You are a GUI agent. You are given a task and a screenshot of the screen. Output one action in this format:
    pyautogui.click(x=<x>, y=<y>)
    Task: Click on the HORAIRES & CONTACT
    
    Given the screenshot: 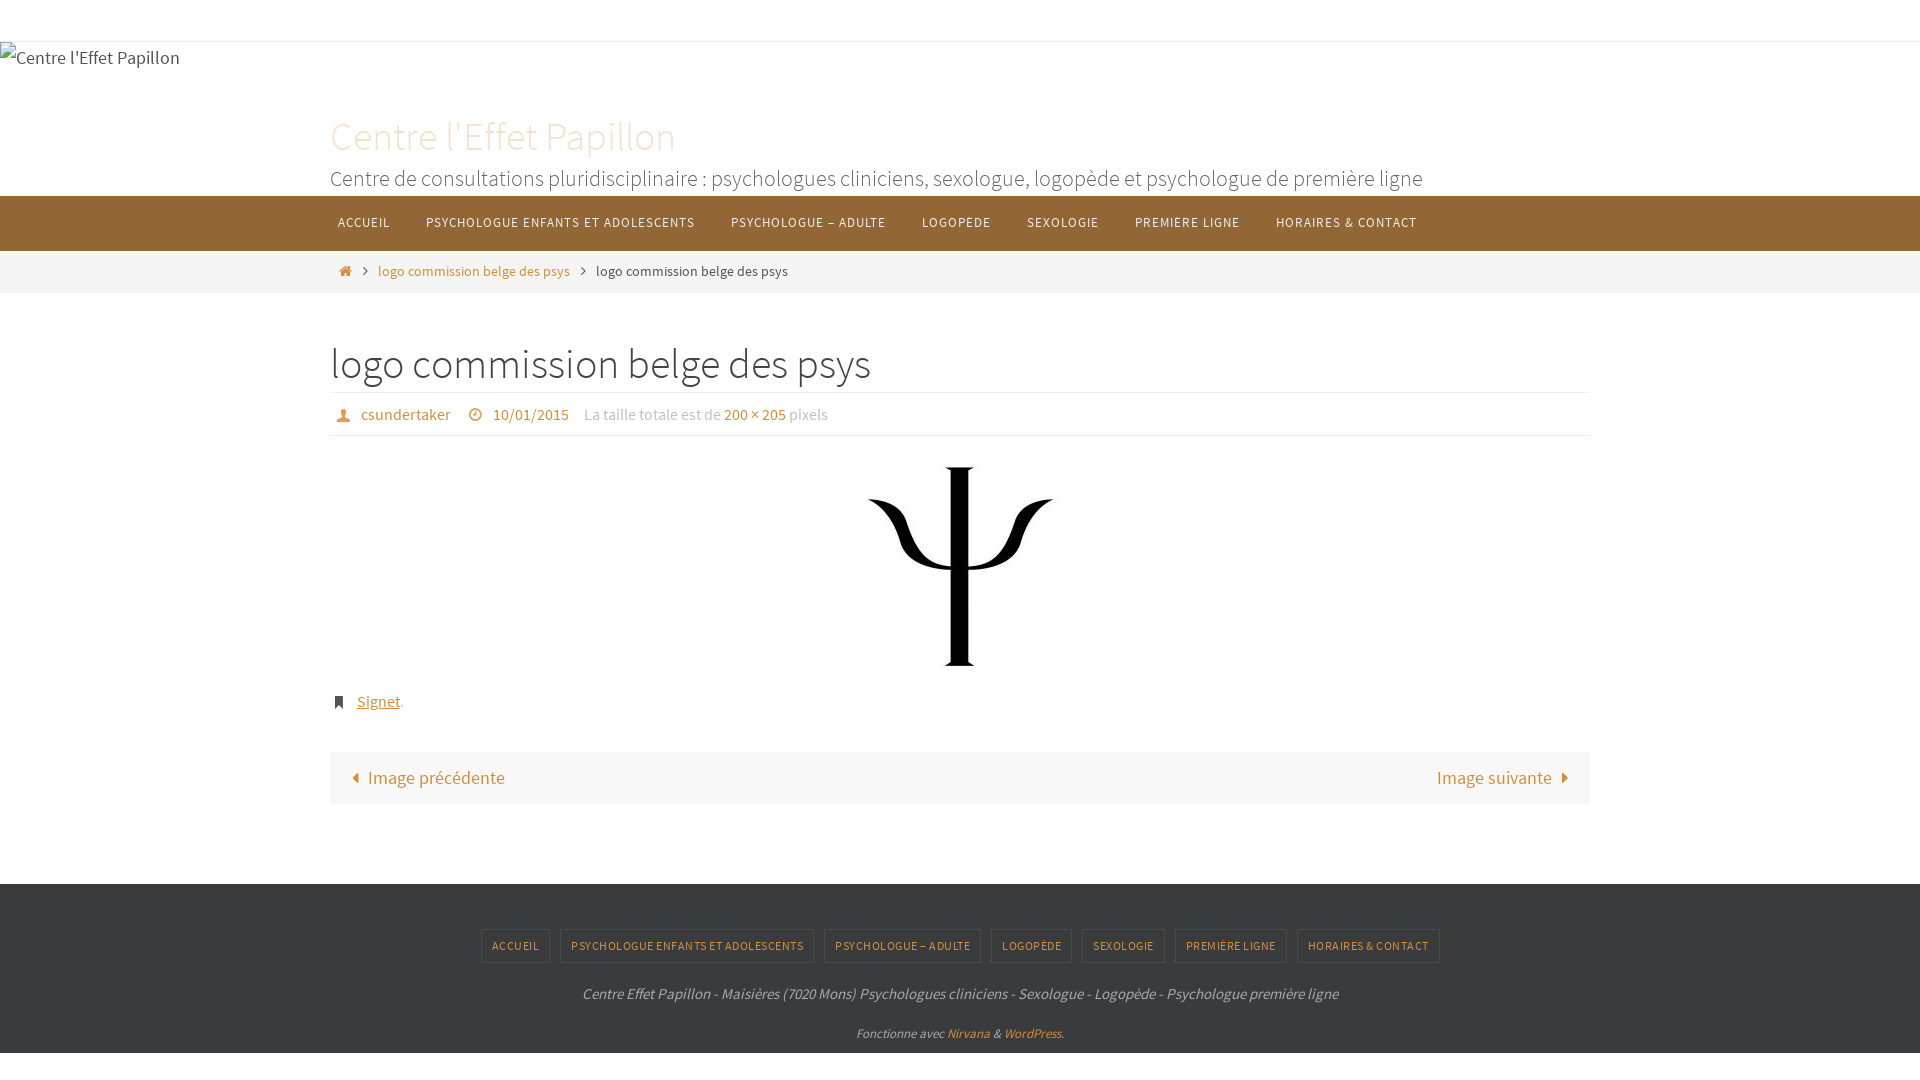 What is the action you would take?
    pyautogui.click(x=1346, y=224)
    